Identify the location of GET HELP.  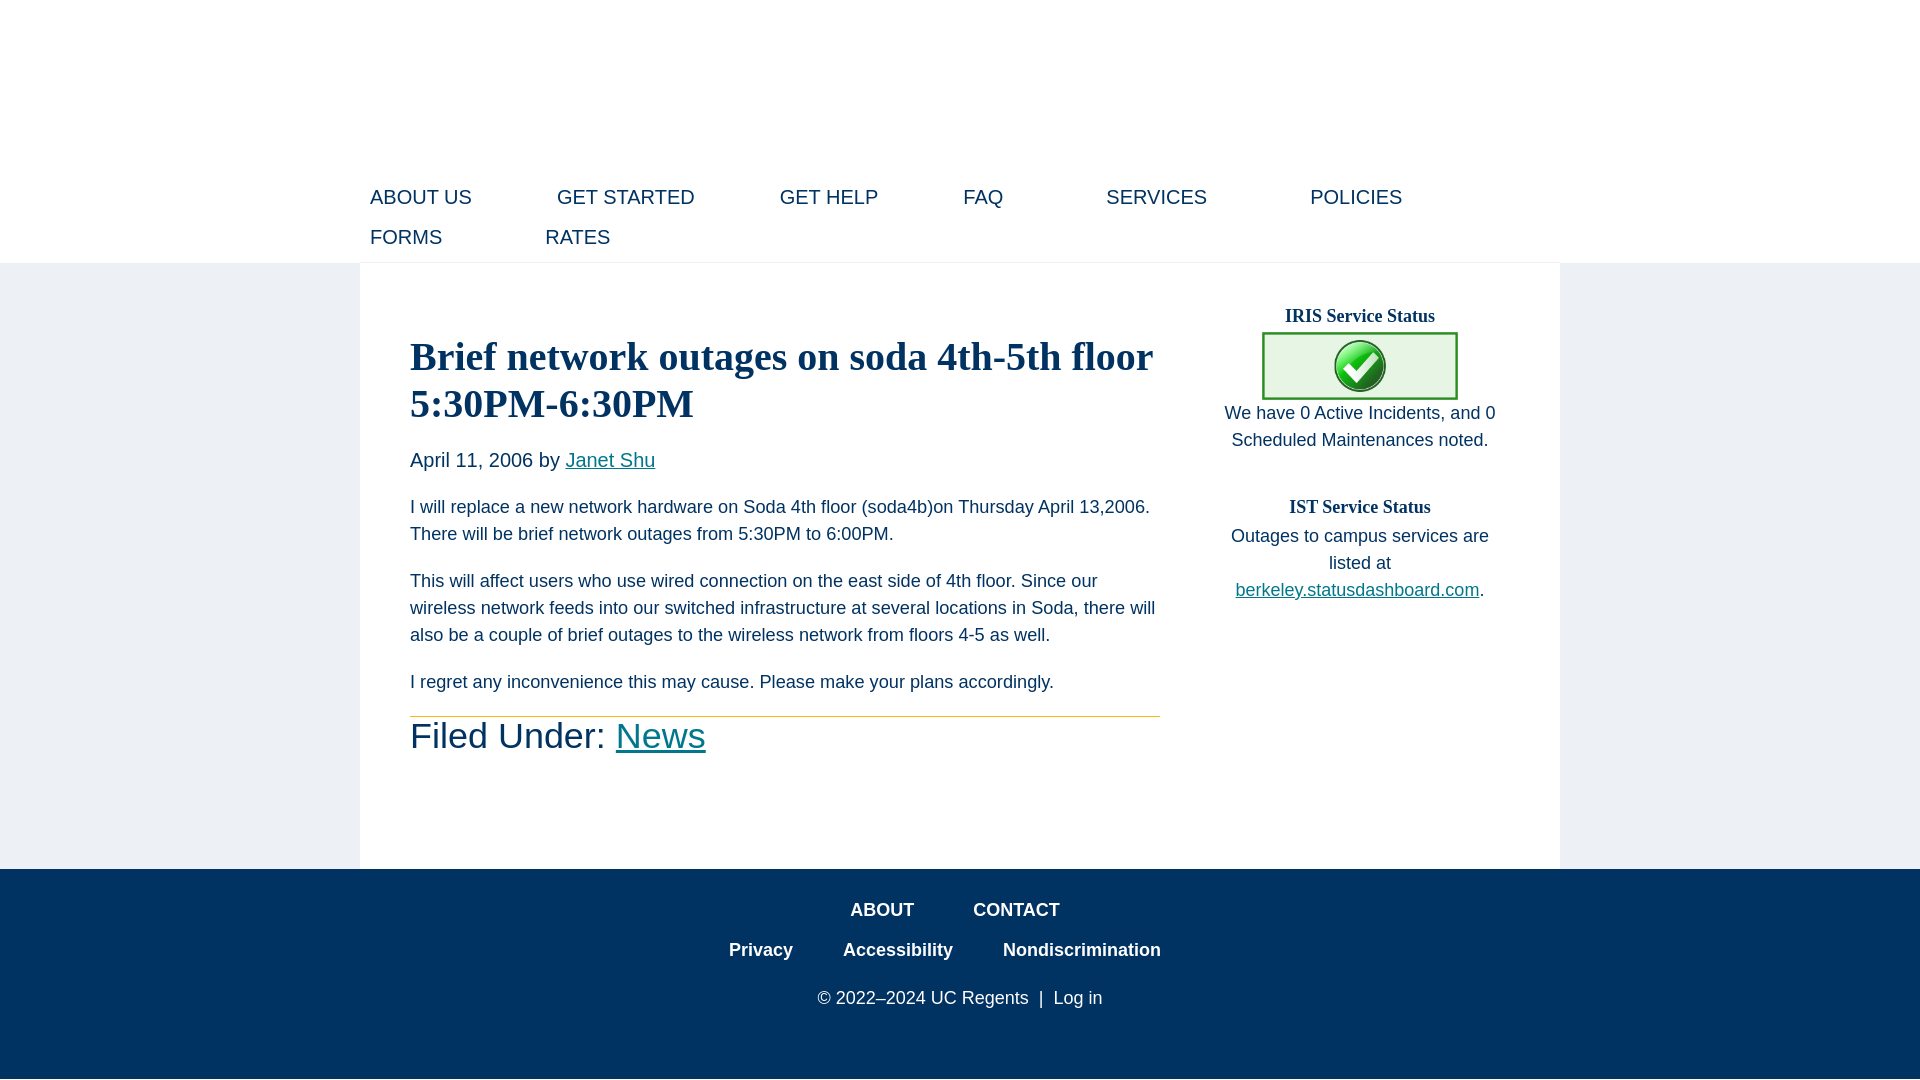
(828, 197).